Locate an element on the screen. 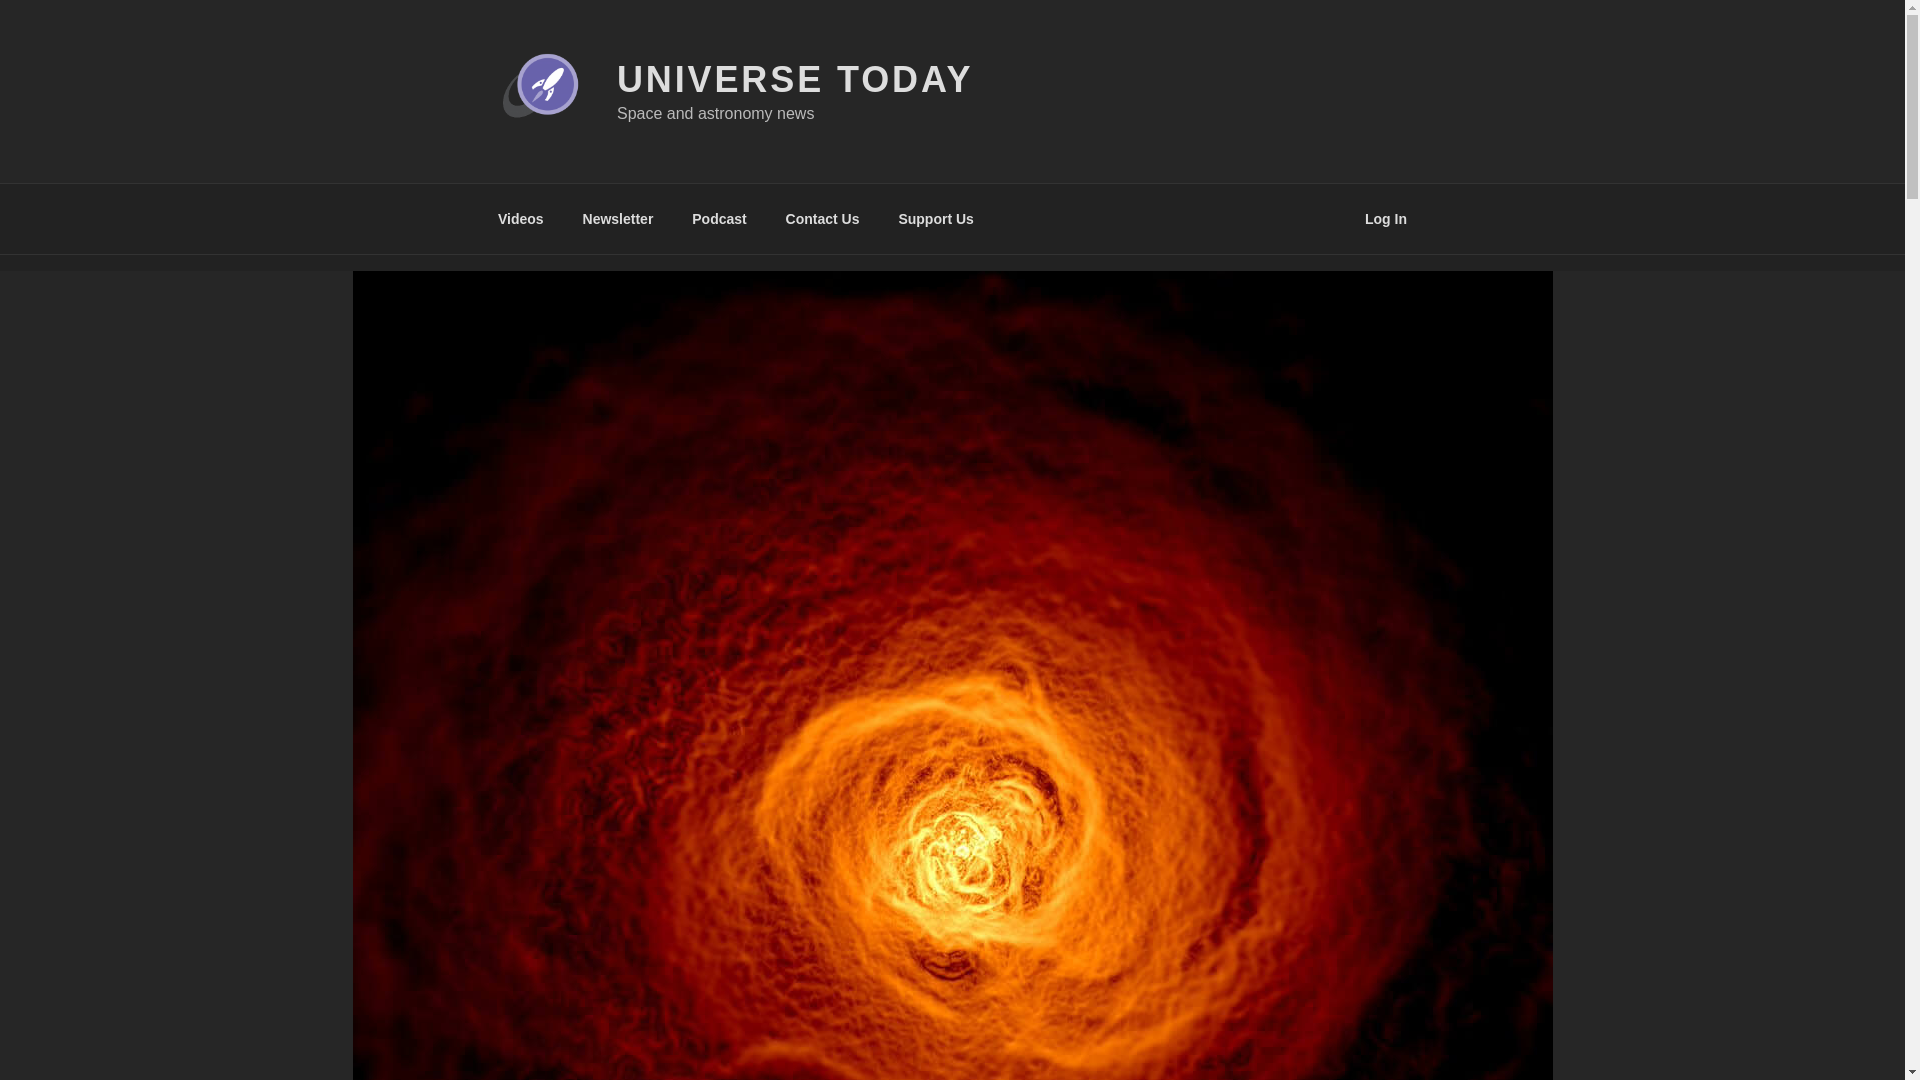 This screenshot has height=1080, width=1920. Podcast is located at coordinates (720, 218).